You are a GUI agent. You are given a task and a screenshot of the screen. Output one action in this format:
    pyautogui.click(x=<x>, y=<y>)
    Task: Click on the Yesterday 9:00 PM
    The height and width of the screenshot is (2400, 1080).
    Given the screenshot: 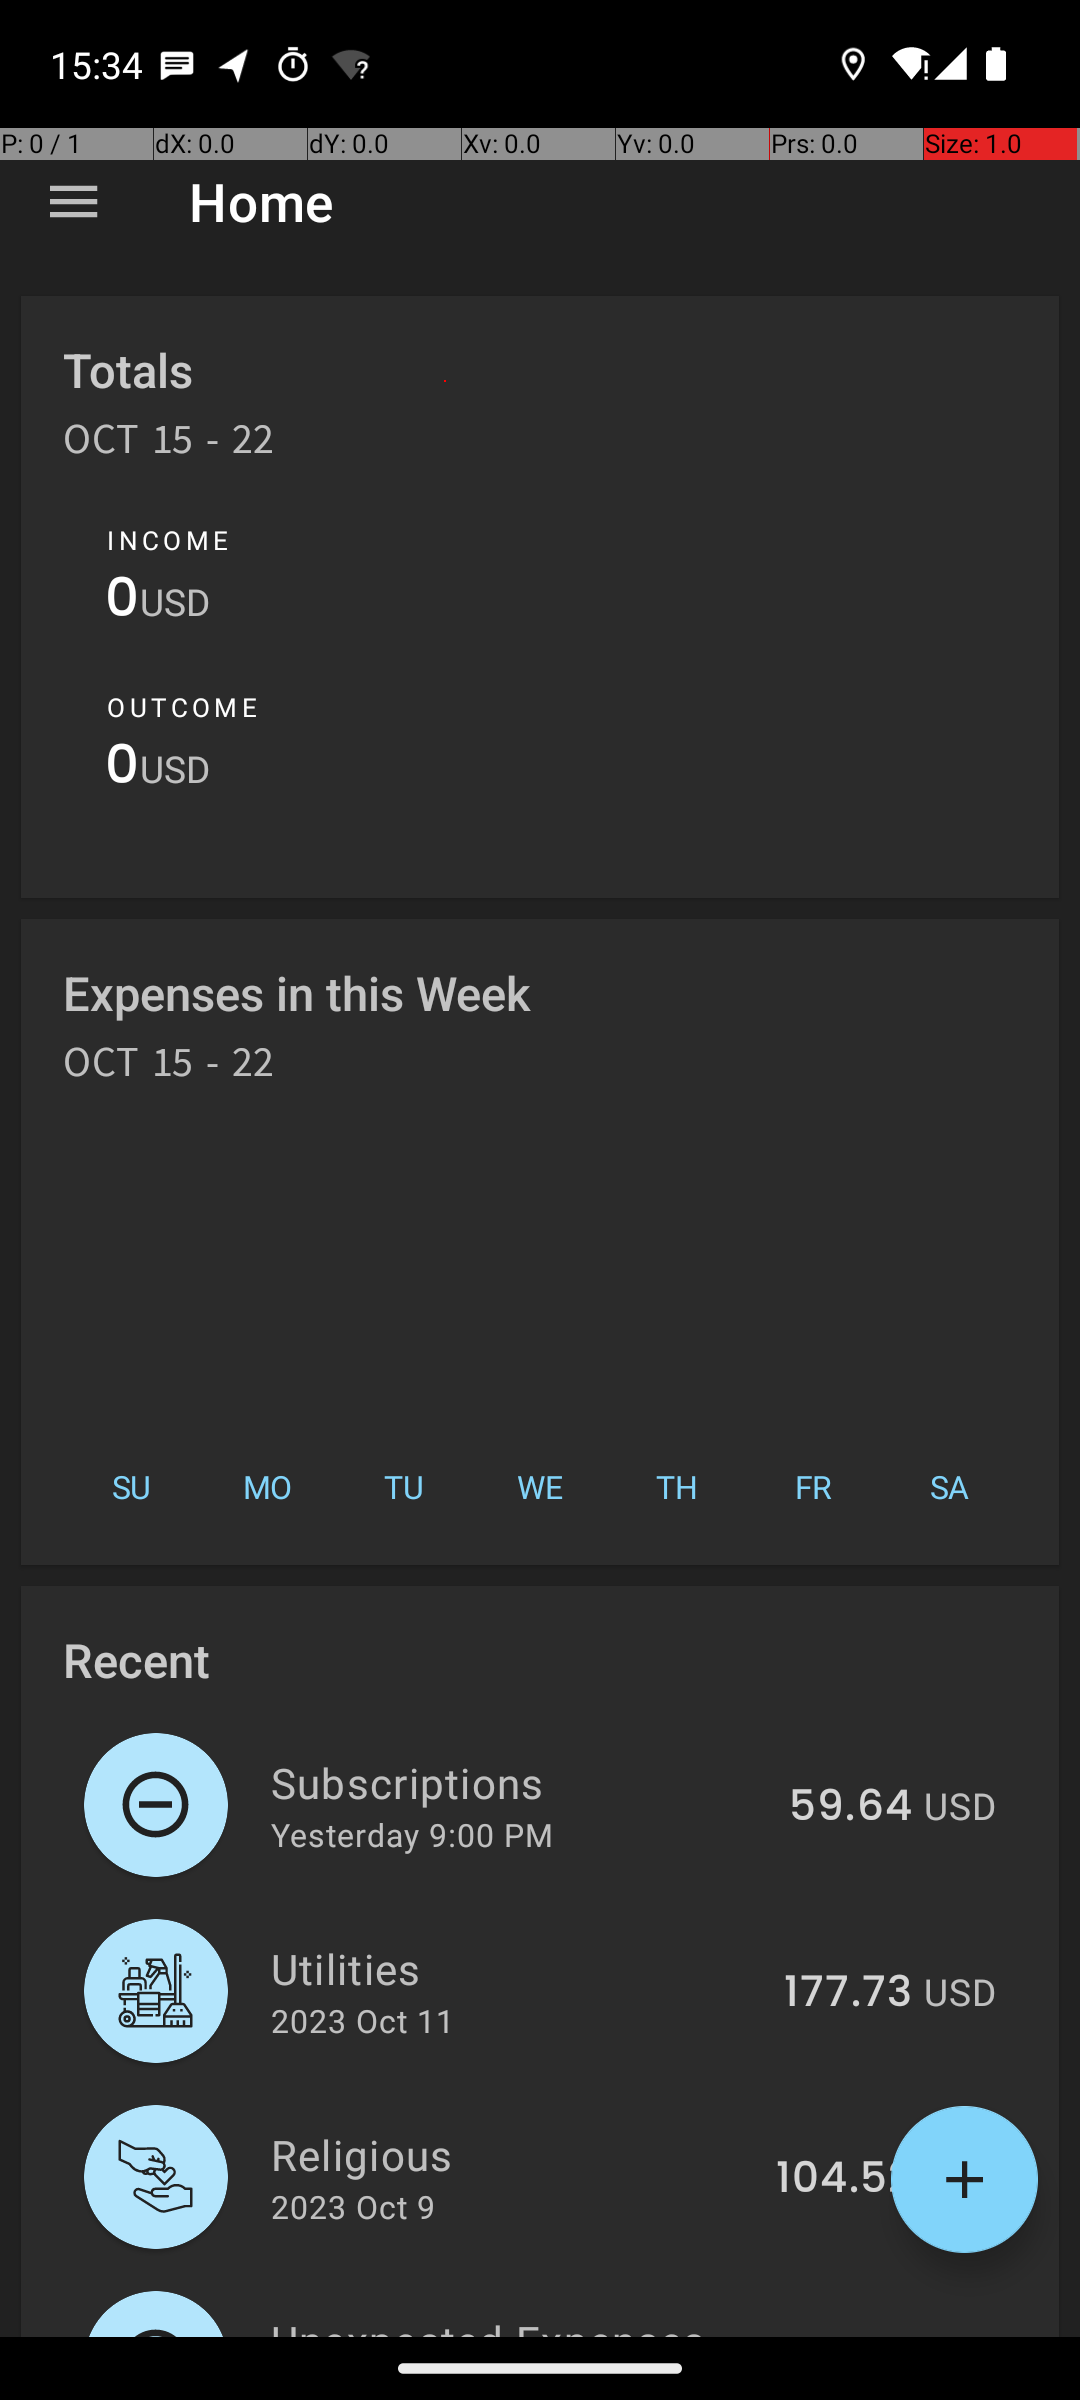 What is the action you would take?
    pyautogui.click(x=412, y=1834)
    